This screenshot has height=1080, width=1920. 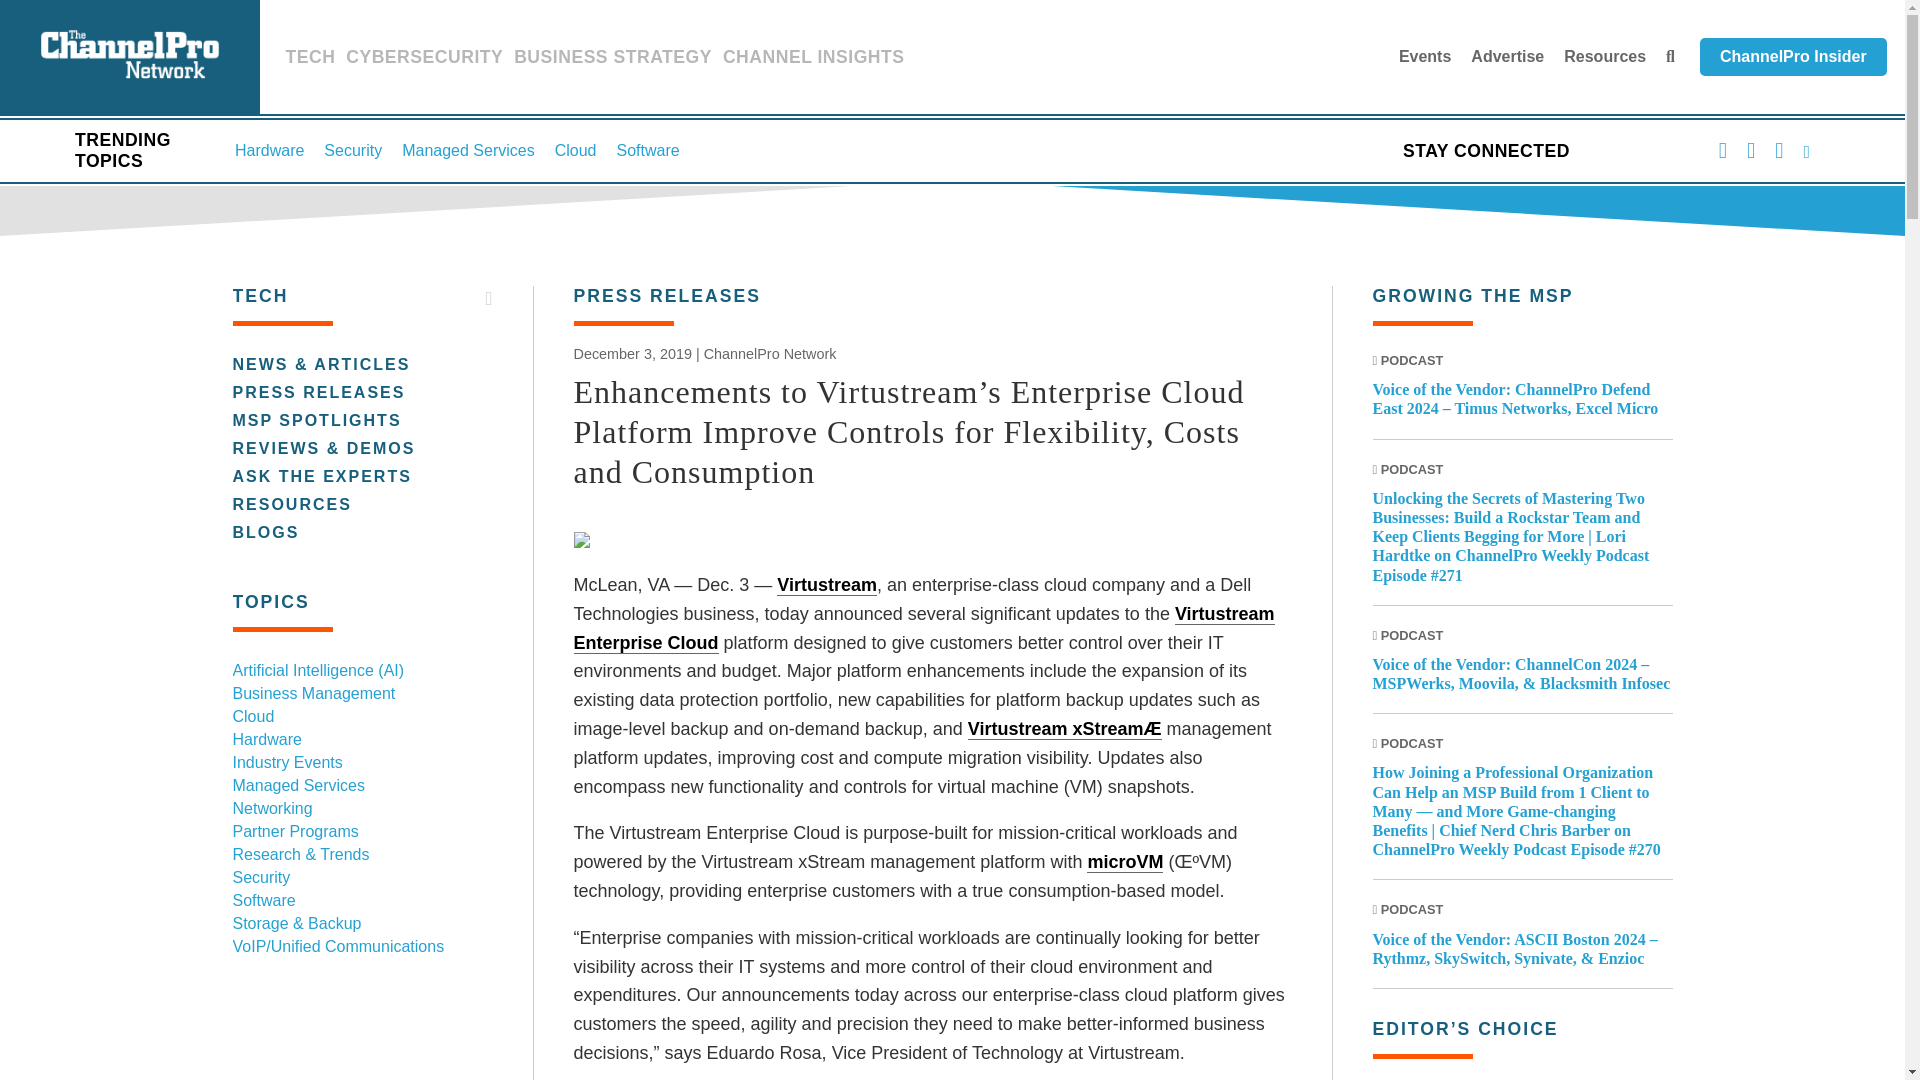 I want to click on Events, so click(x=1425, y=56).